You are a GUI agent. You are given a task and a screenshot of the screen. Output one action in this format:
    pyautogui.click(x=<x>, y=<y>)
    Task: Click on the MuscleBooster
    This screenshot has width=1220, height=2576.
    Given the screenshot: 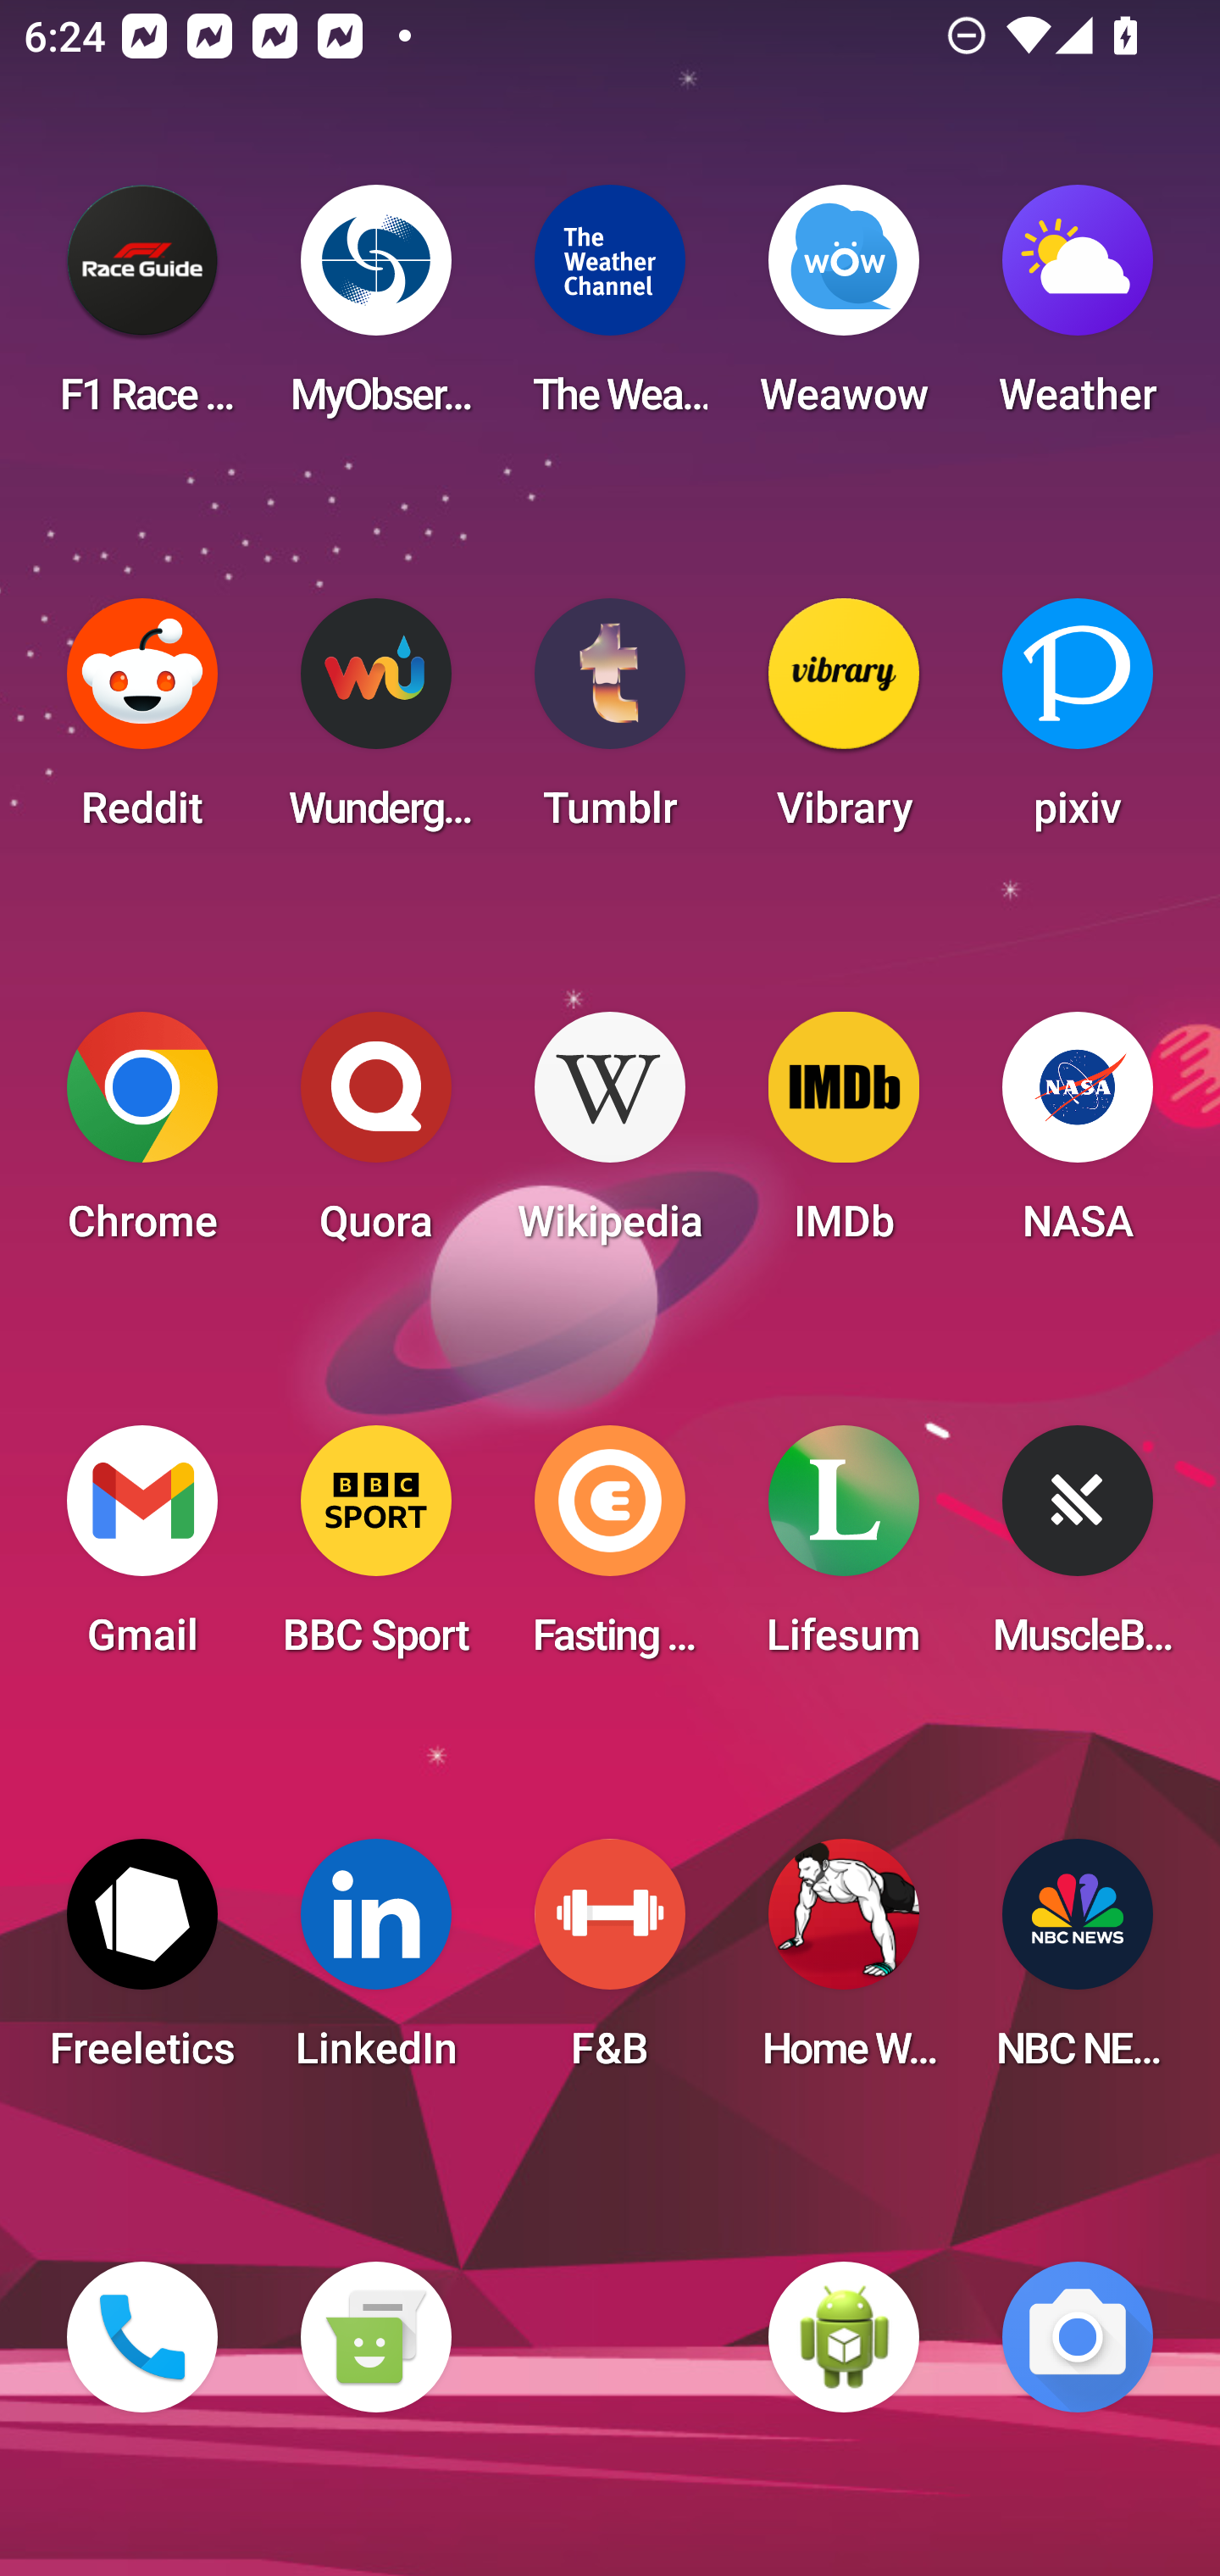 What is the action you would take?
    pyautogui.click(x=1078, y=1551)
    